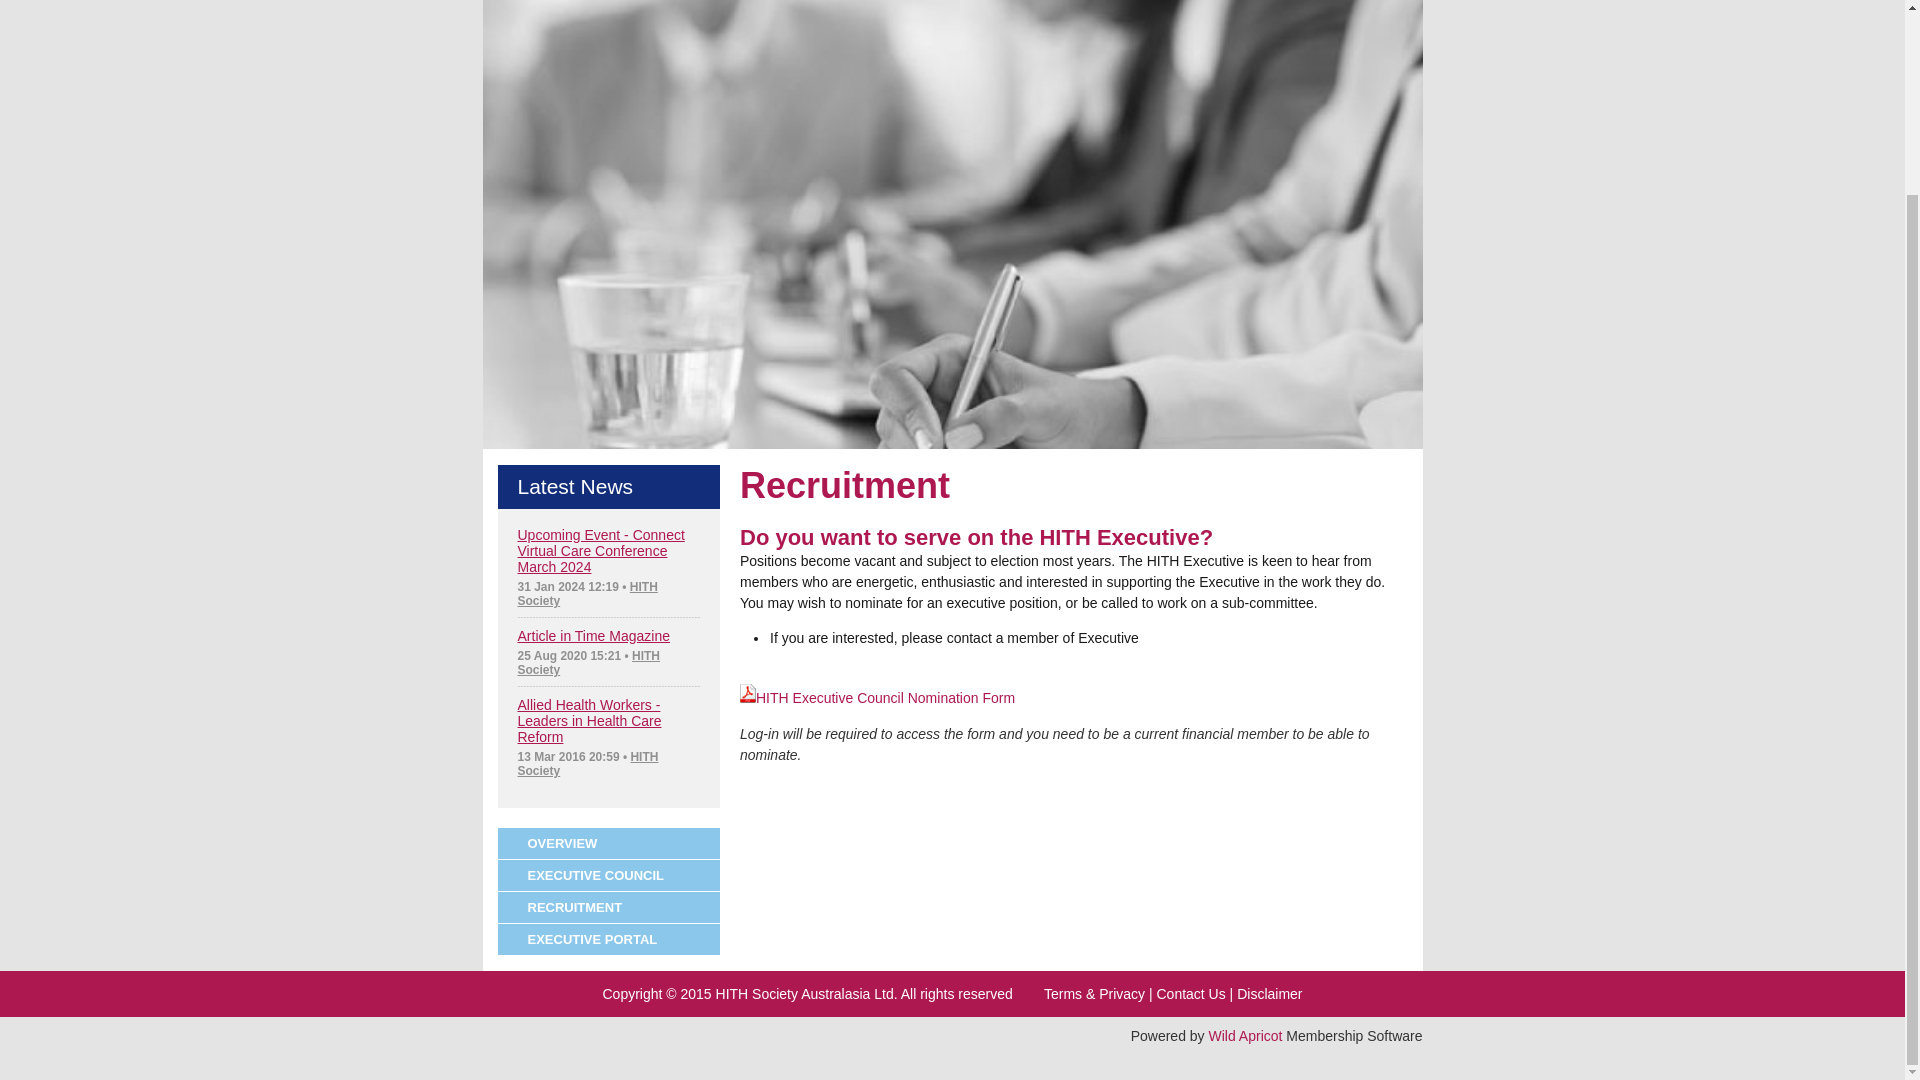 The height and width of the screenshot is (1080, 1920). I want to click on Article in Time Magazine, so click(594, 635).